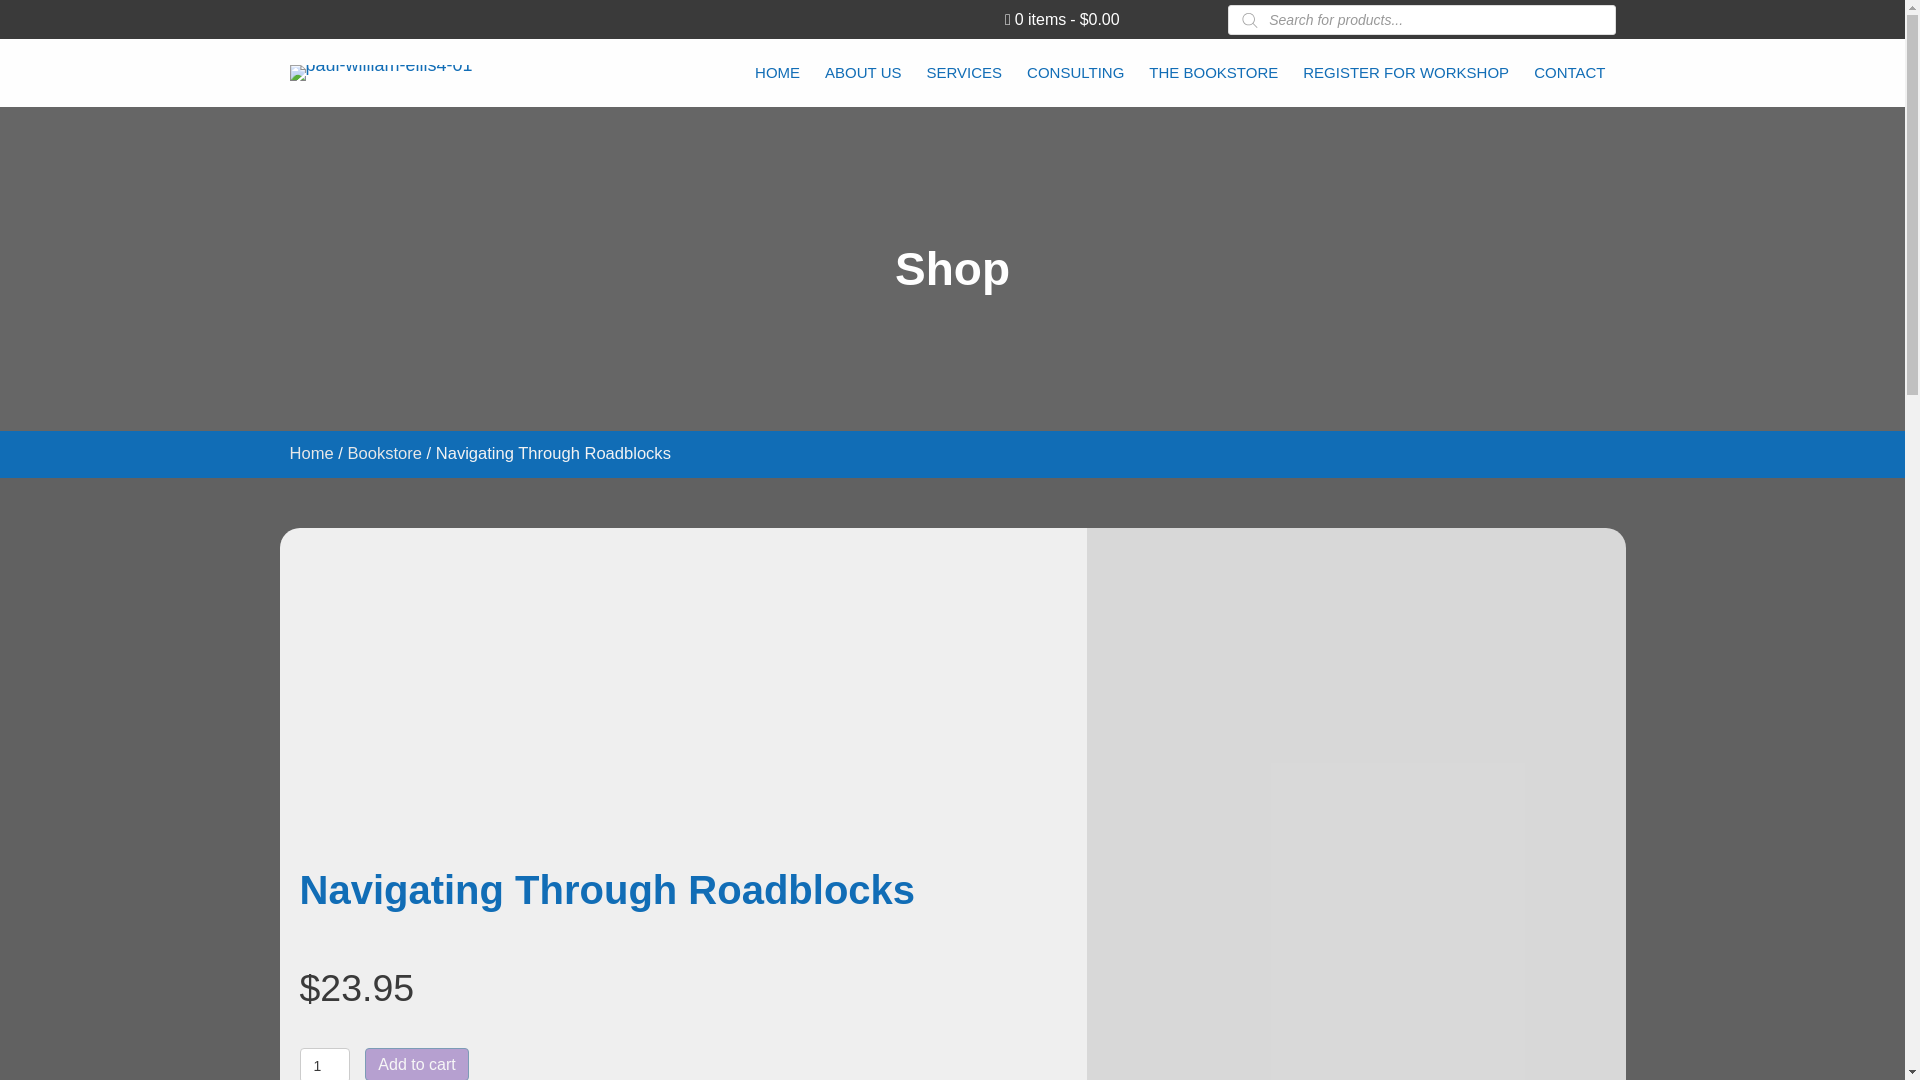 Image resolution: width=1920 pixels, height=1080 pixels. Describe the element at coordinates (1405, 70) in the screenshot. I see `REGISTER FOR WORKSHOP` at that location.